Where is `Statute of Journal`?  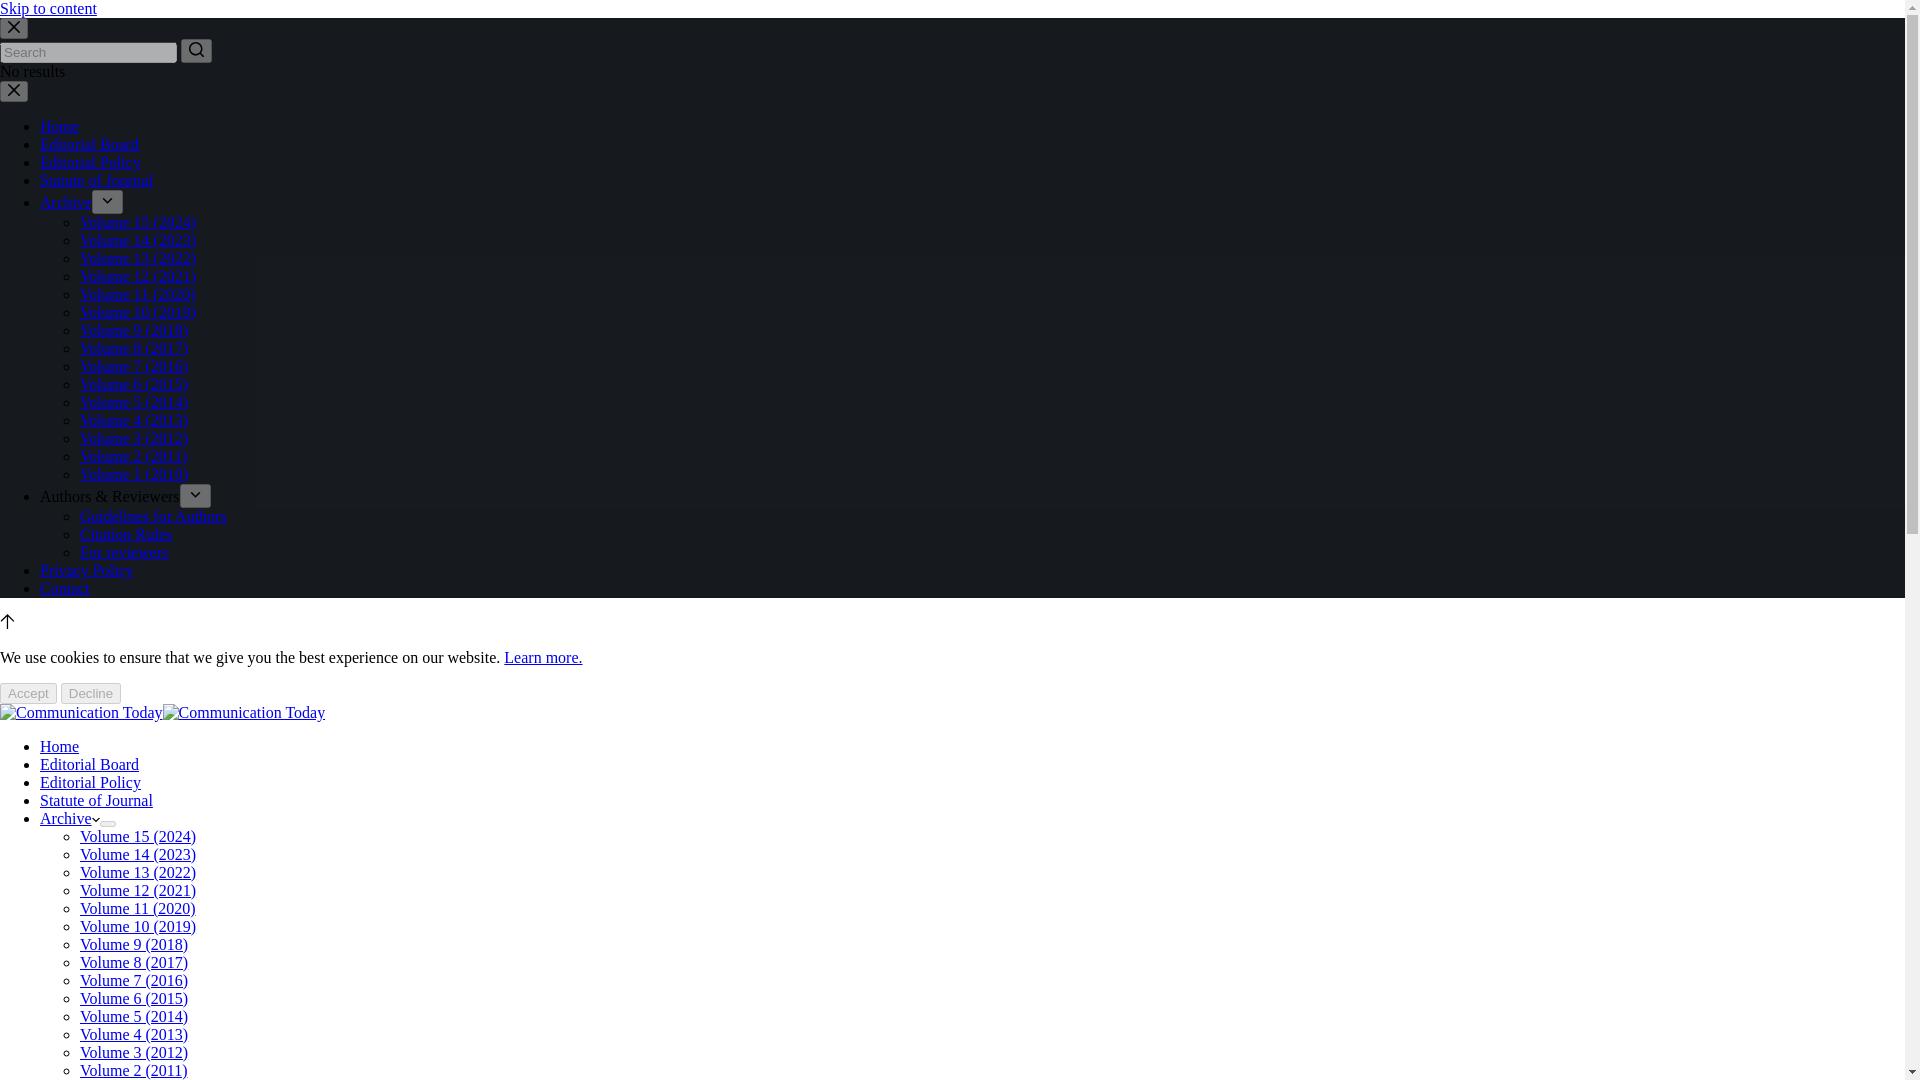
Statute of Journal is located at coordinates (96, 180).